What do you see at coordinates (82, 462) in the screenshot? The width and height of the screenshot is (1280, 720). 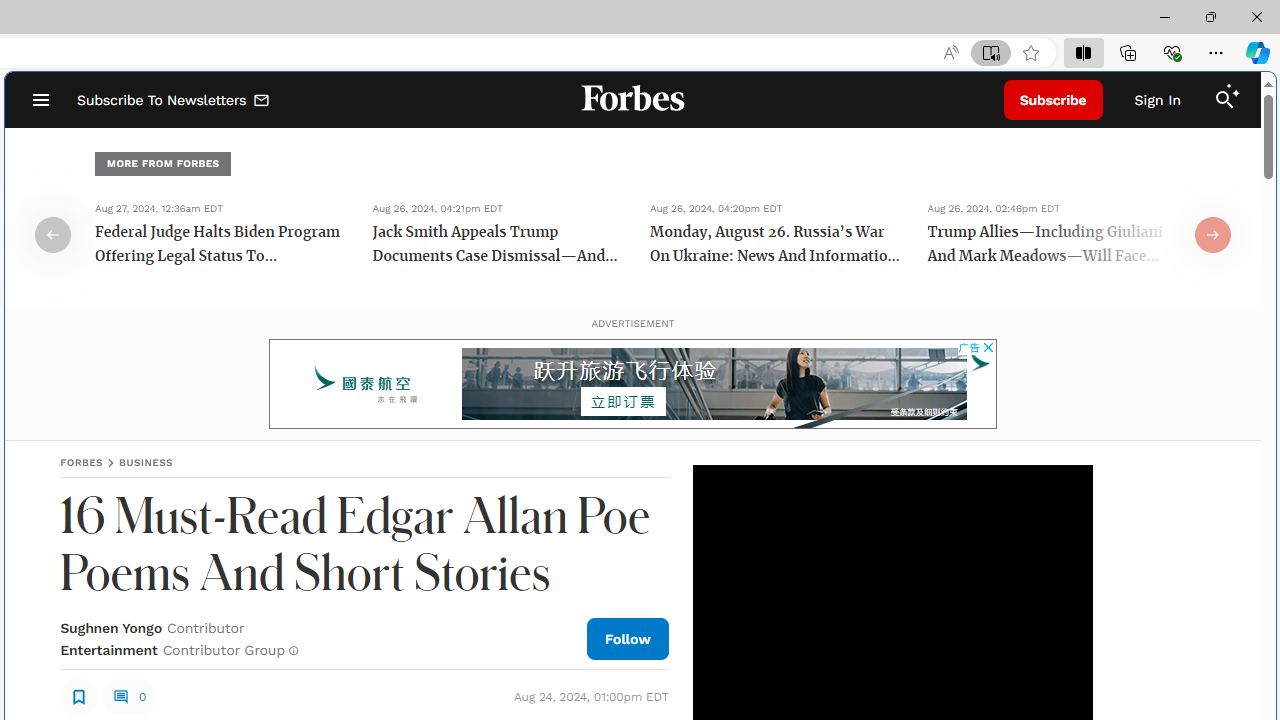 I see `FORBES` at bounding box center [82, 462].